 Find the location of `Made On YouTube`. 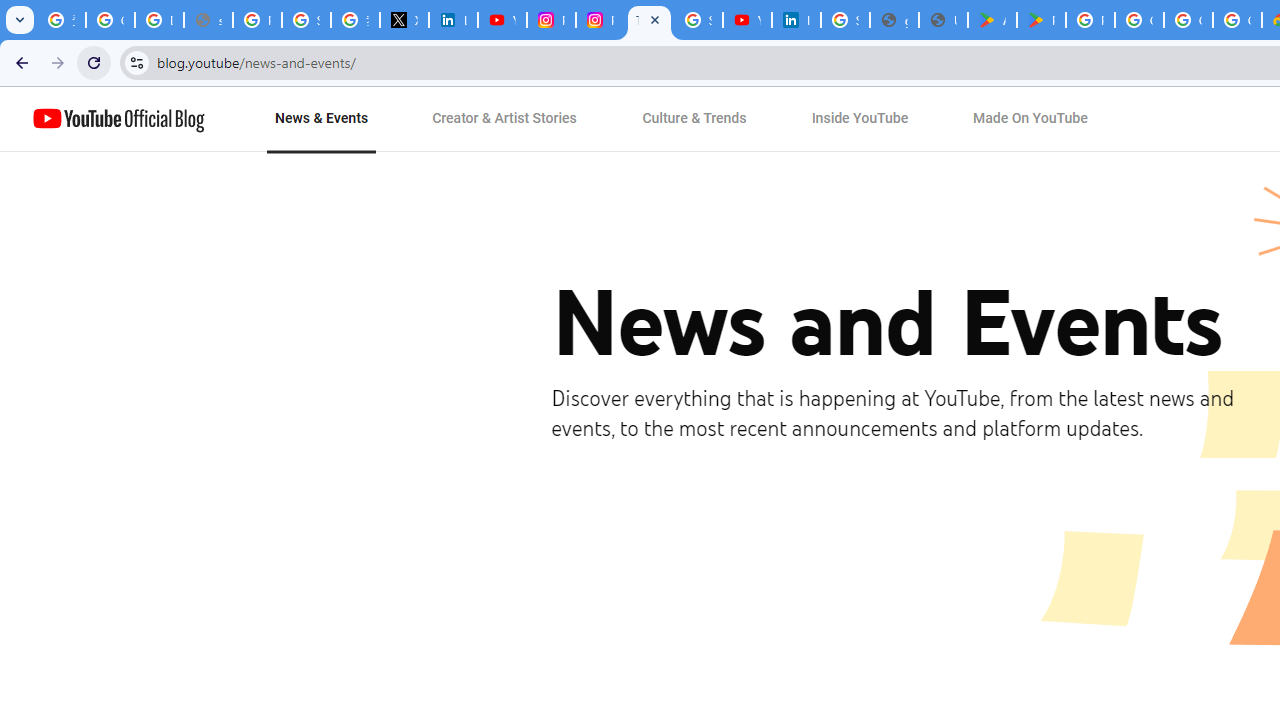

Made On YouTube is located at coordinates (1030, 119).